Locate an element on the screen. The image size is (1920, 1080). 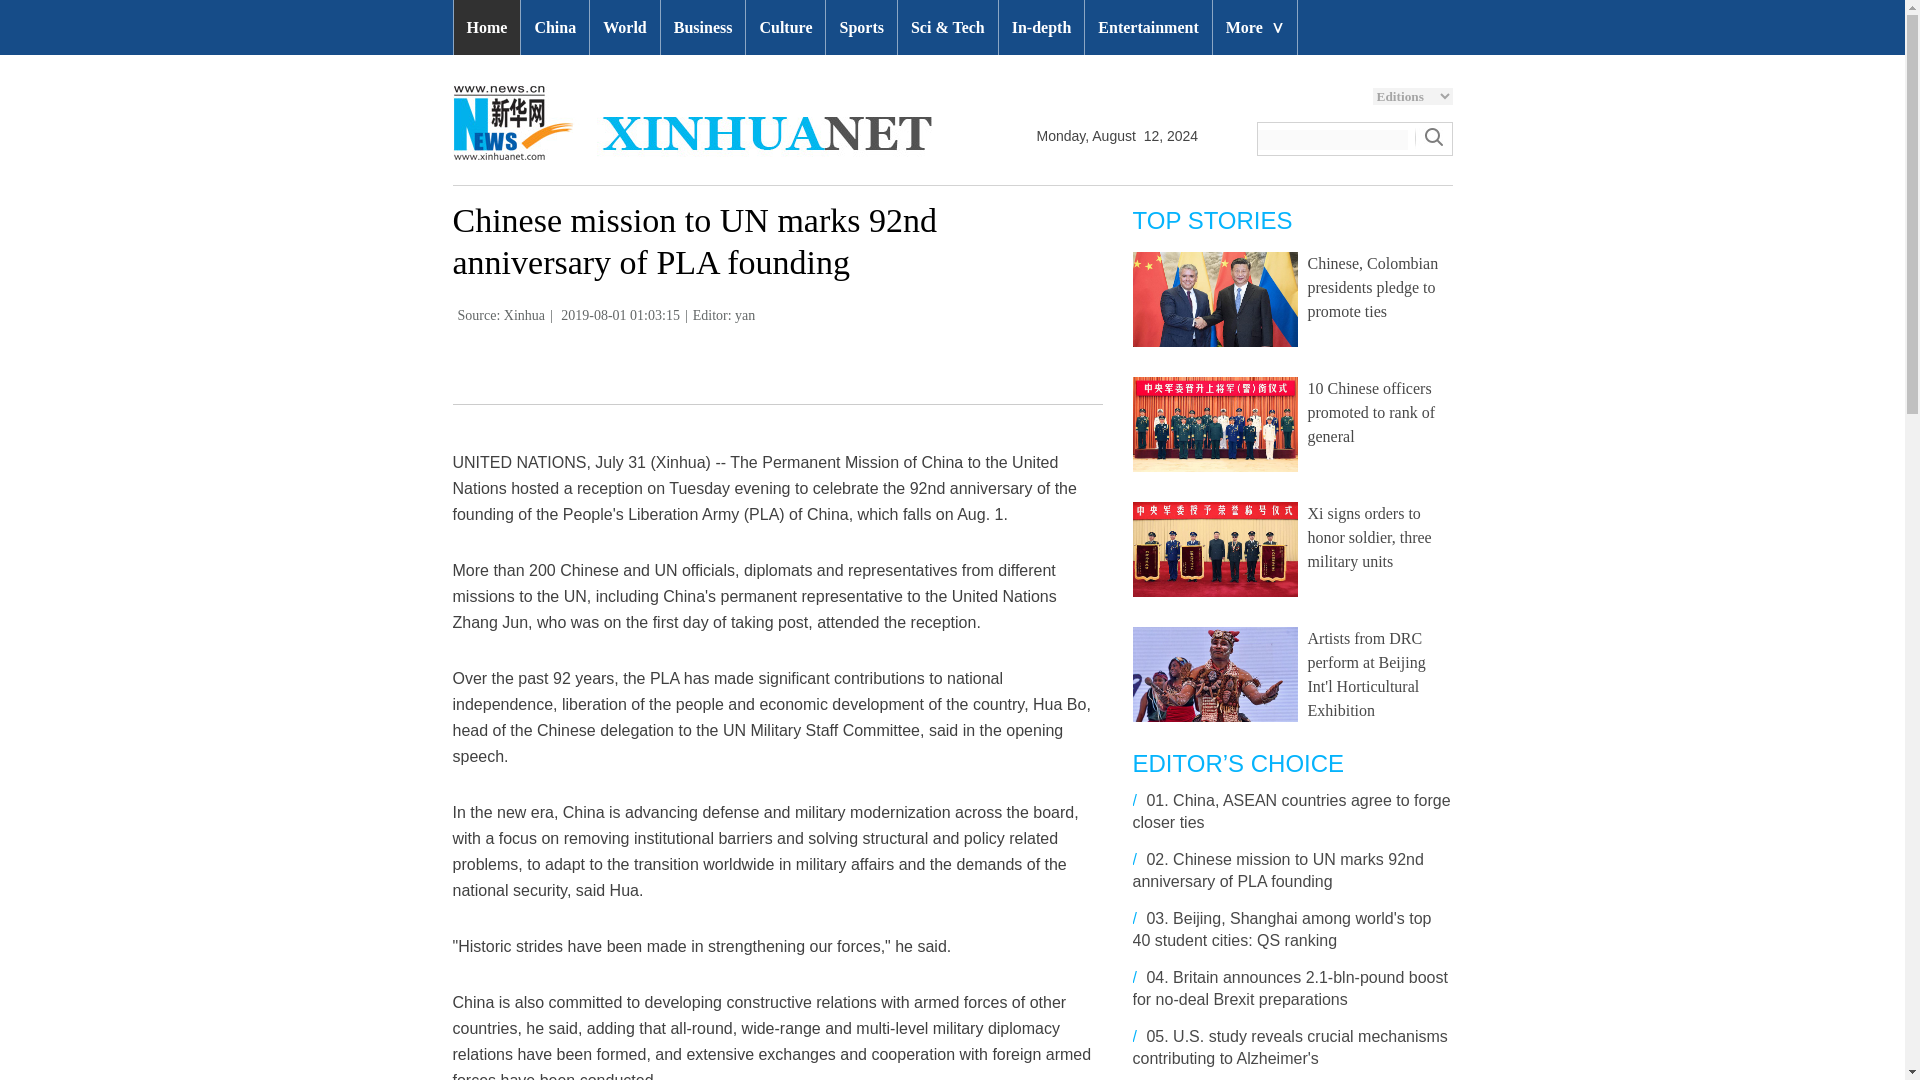
China is located at coordinates (554, 28).